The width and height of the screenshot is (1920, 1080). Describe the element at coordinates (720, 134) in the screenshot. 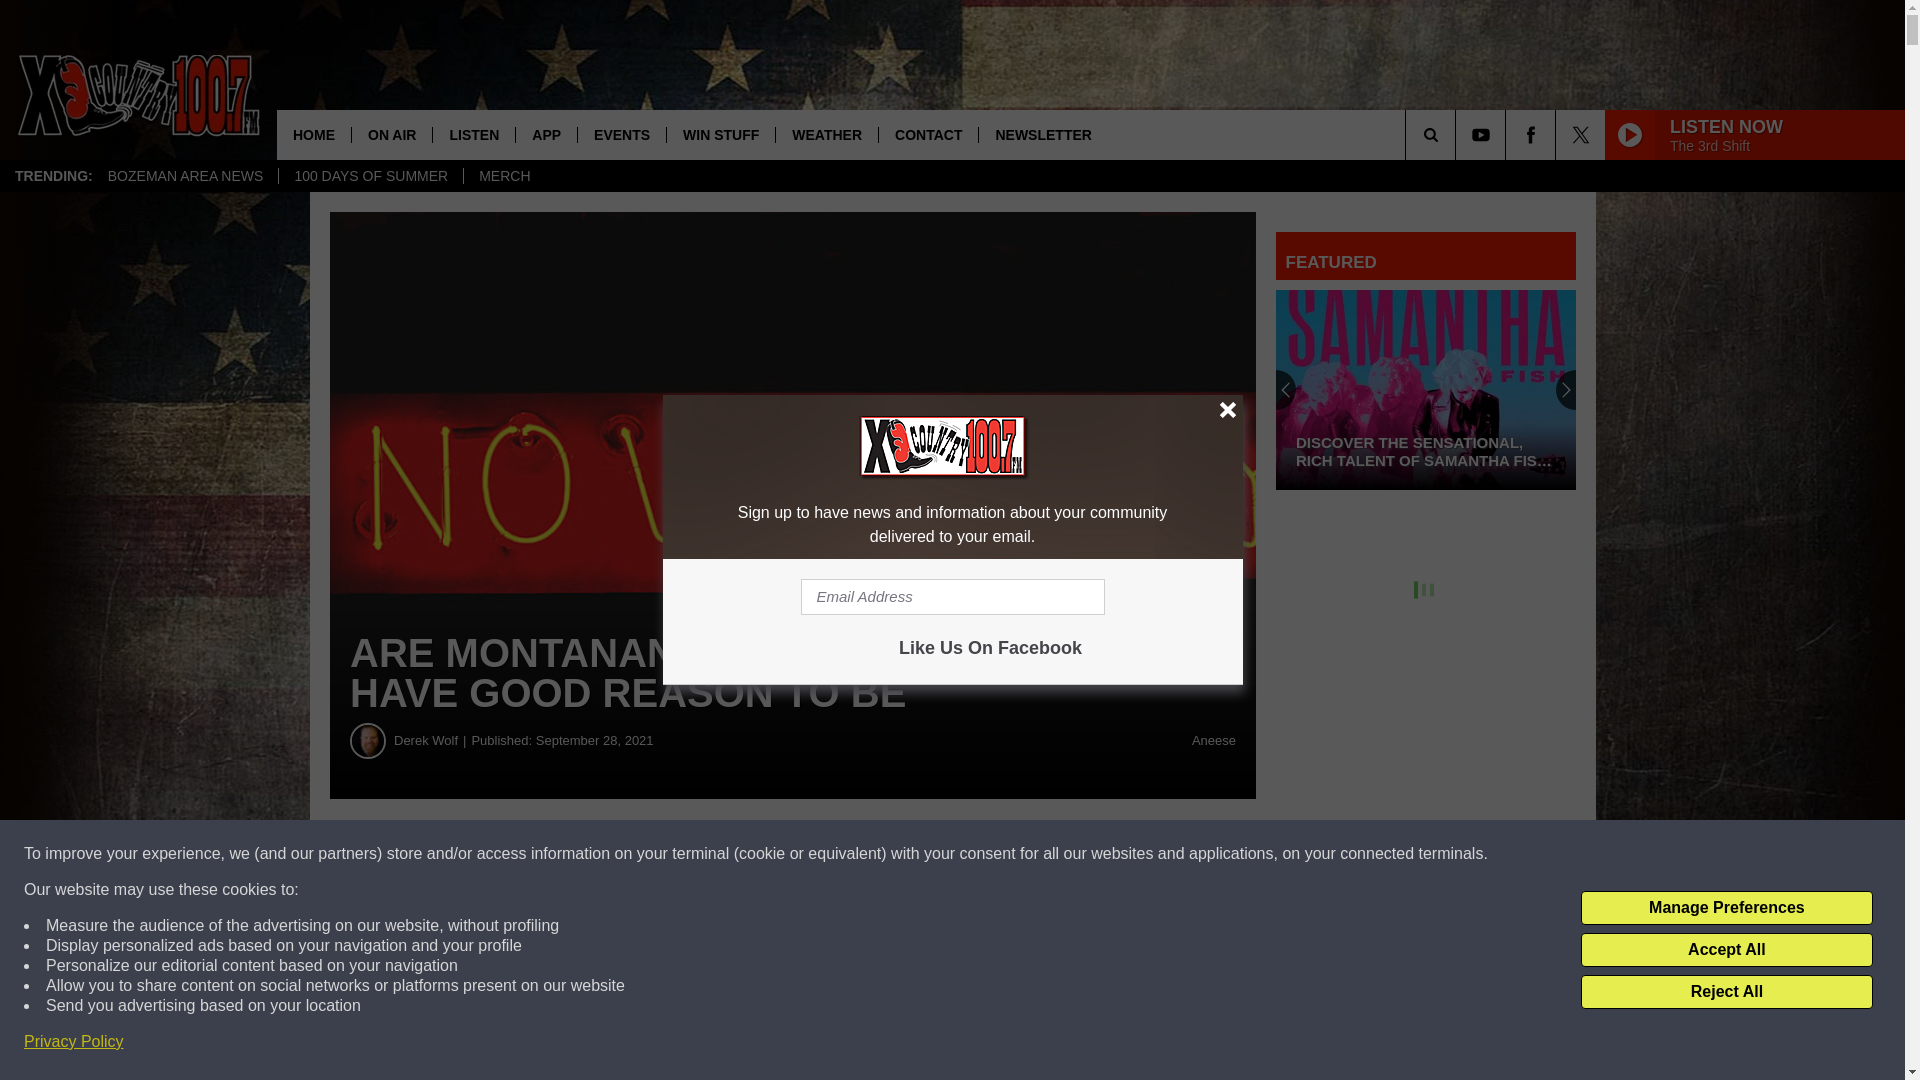

I see `WIN STUFF` at that location.